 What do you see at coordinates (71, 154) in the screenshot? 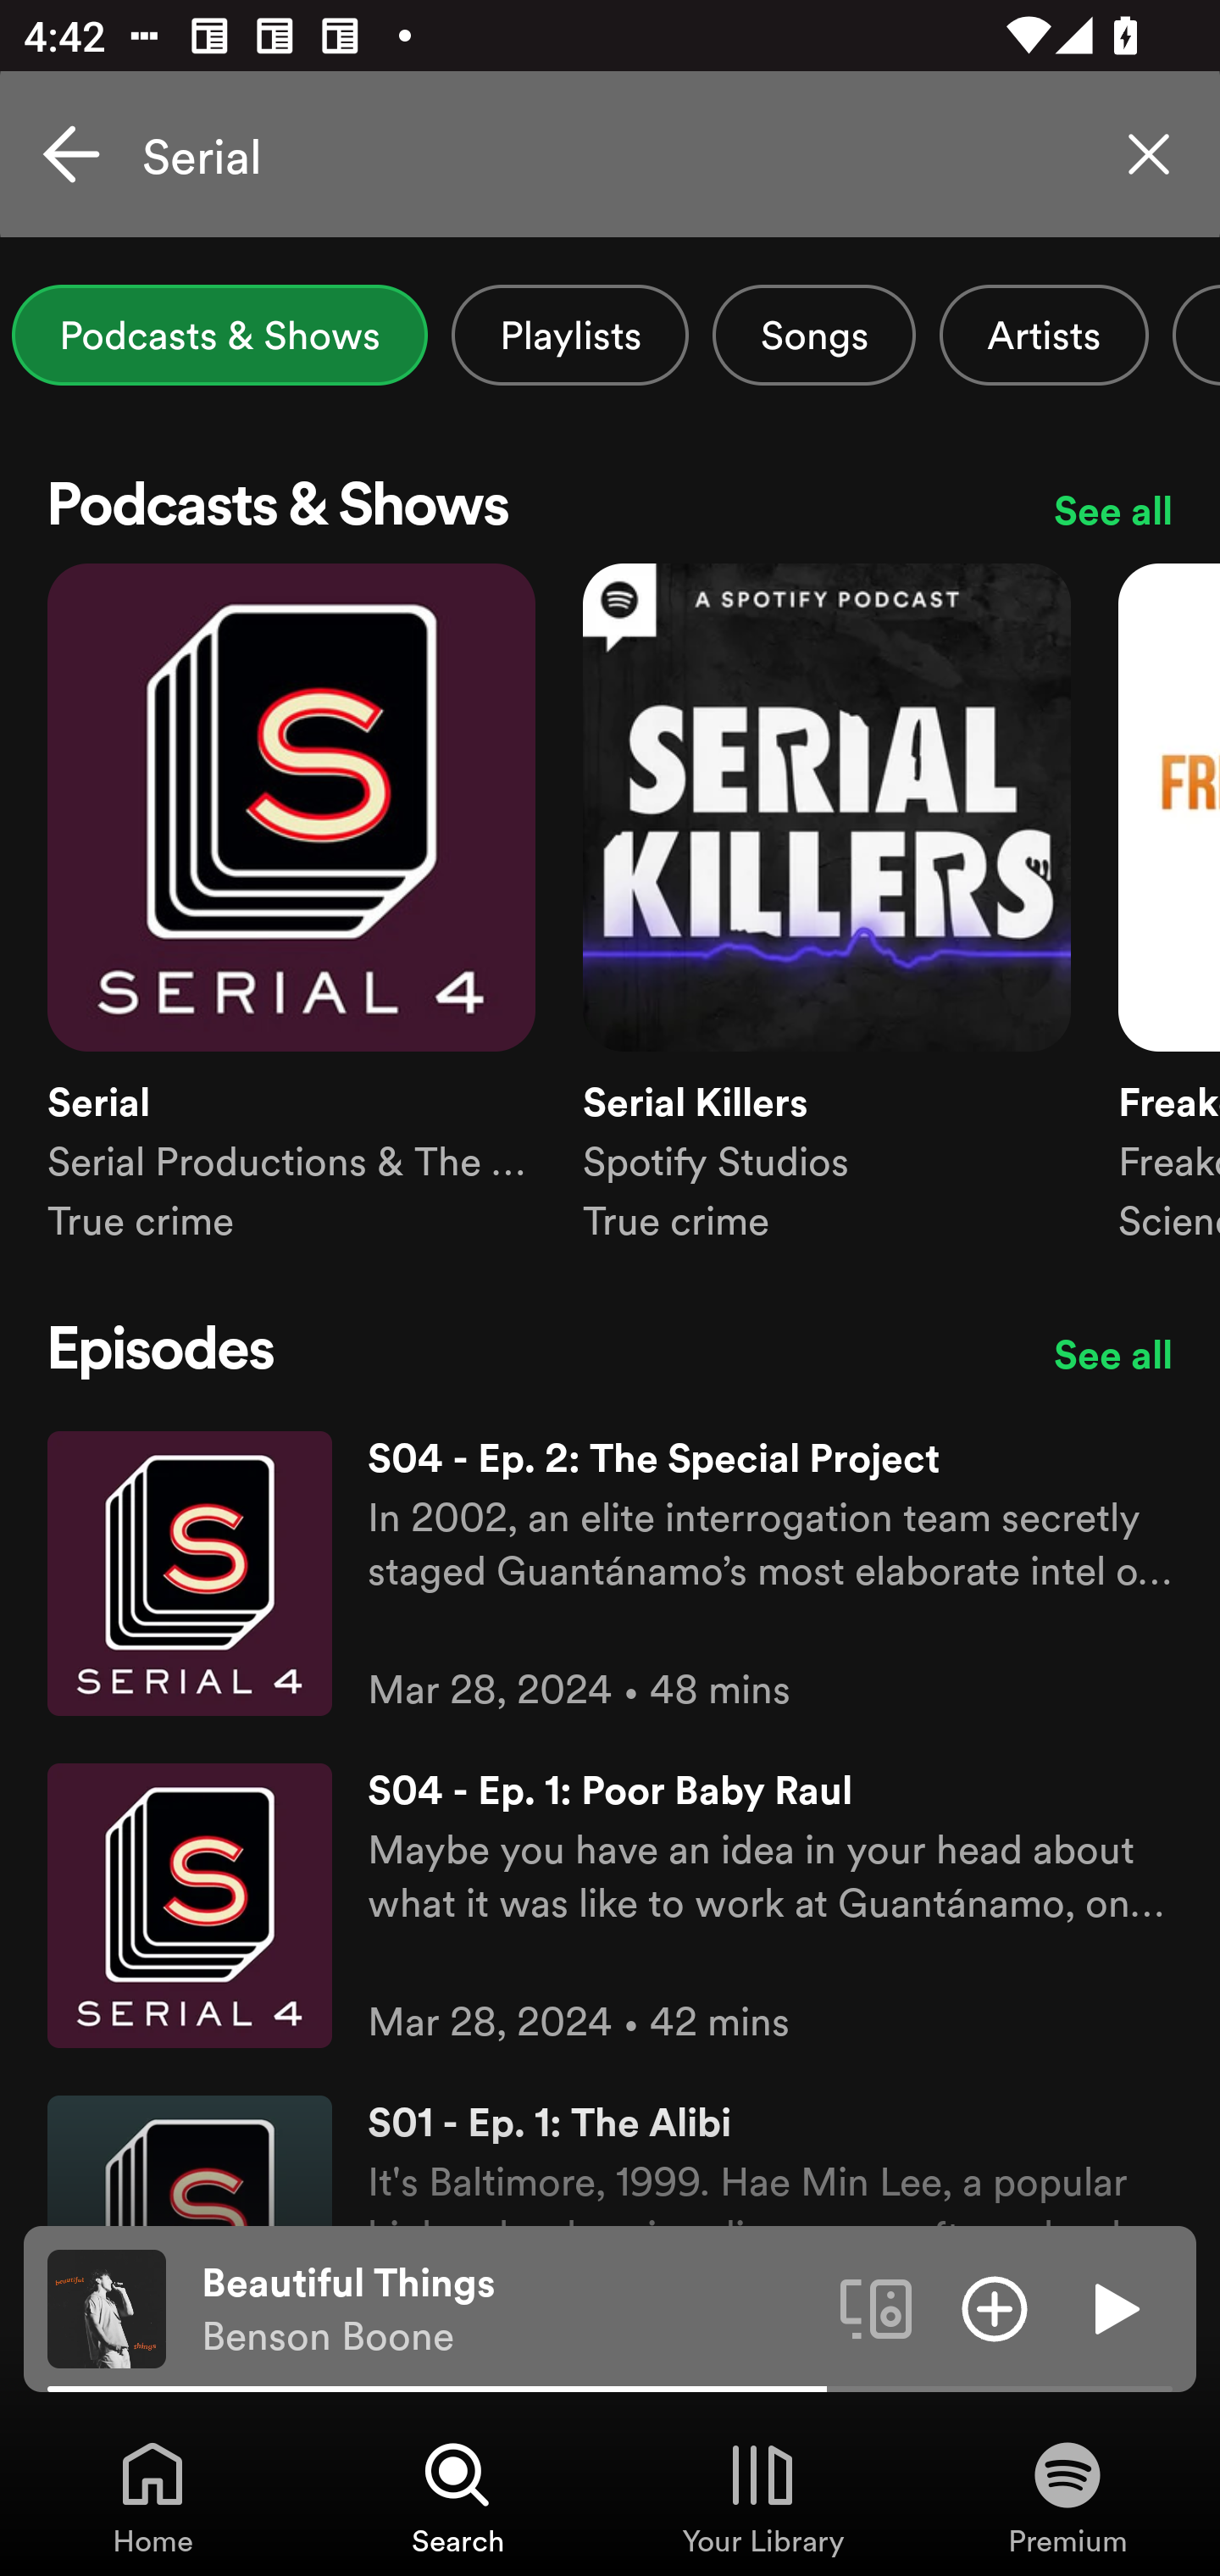
I see `Cancel` at bounding box center [71, 154].